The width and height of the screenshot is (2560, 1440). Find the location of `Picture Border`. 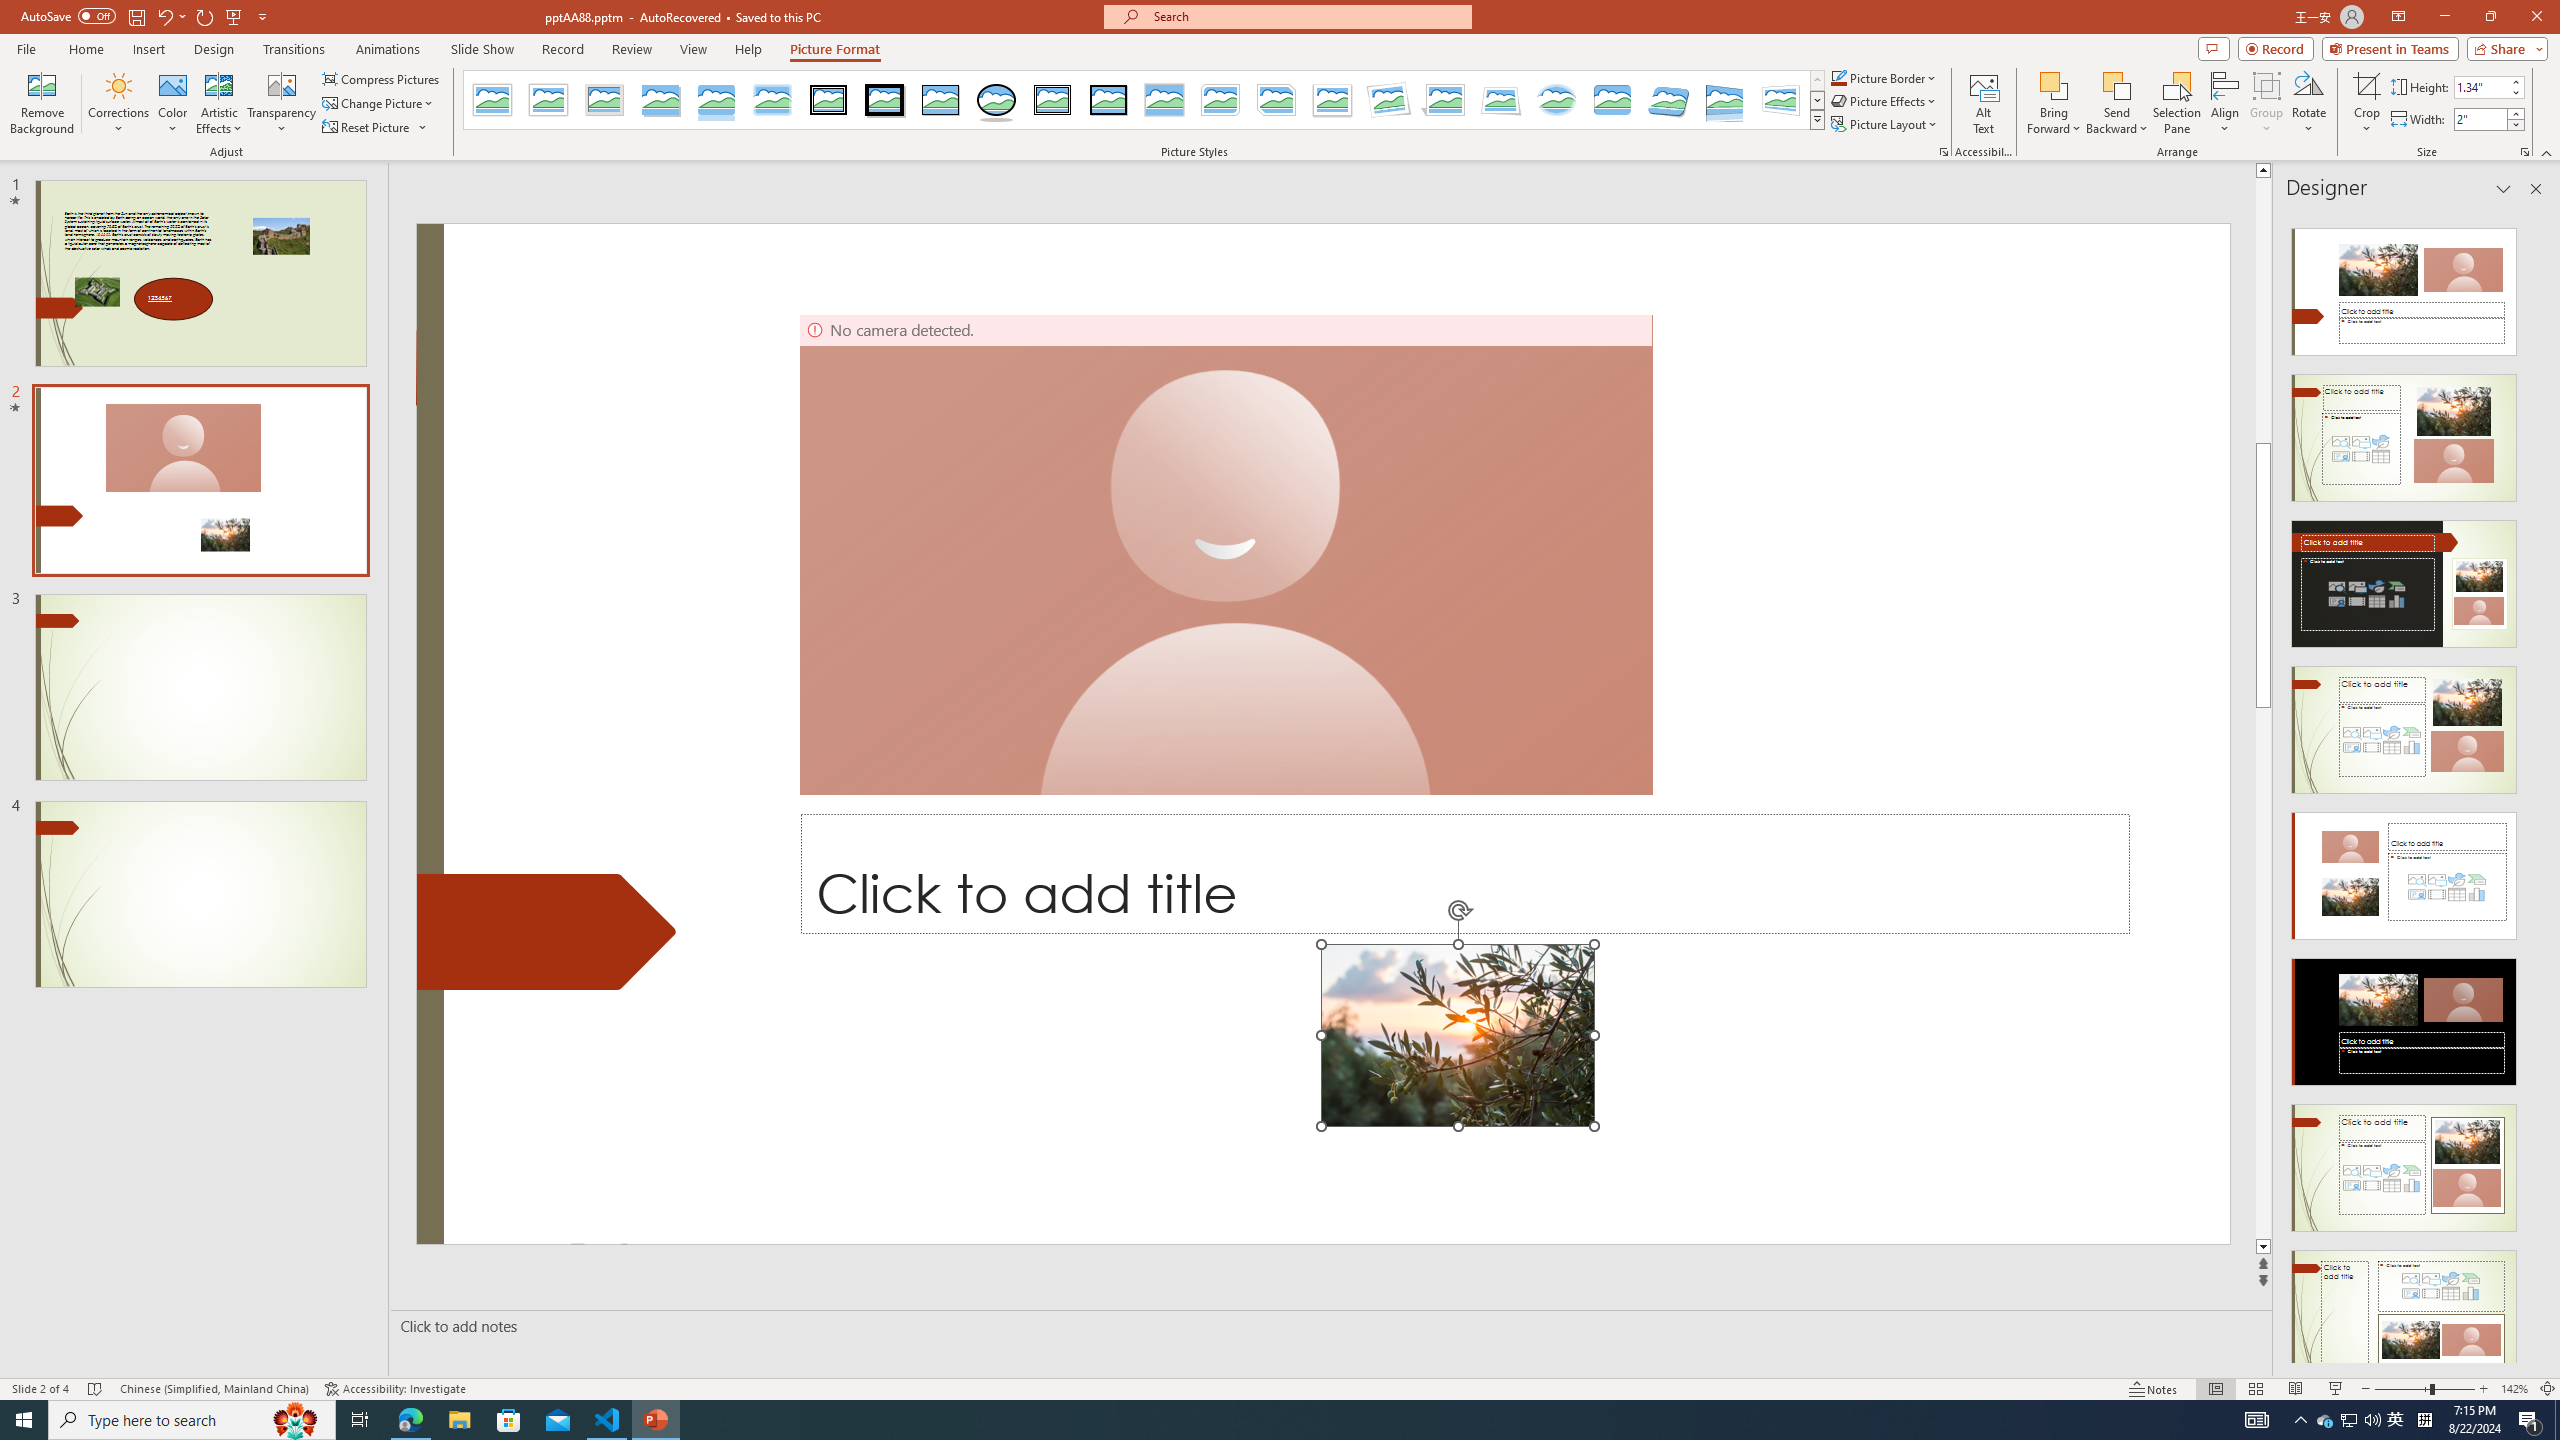

Picture Border is located at coordinates (1884, 78).